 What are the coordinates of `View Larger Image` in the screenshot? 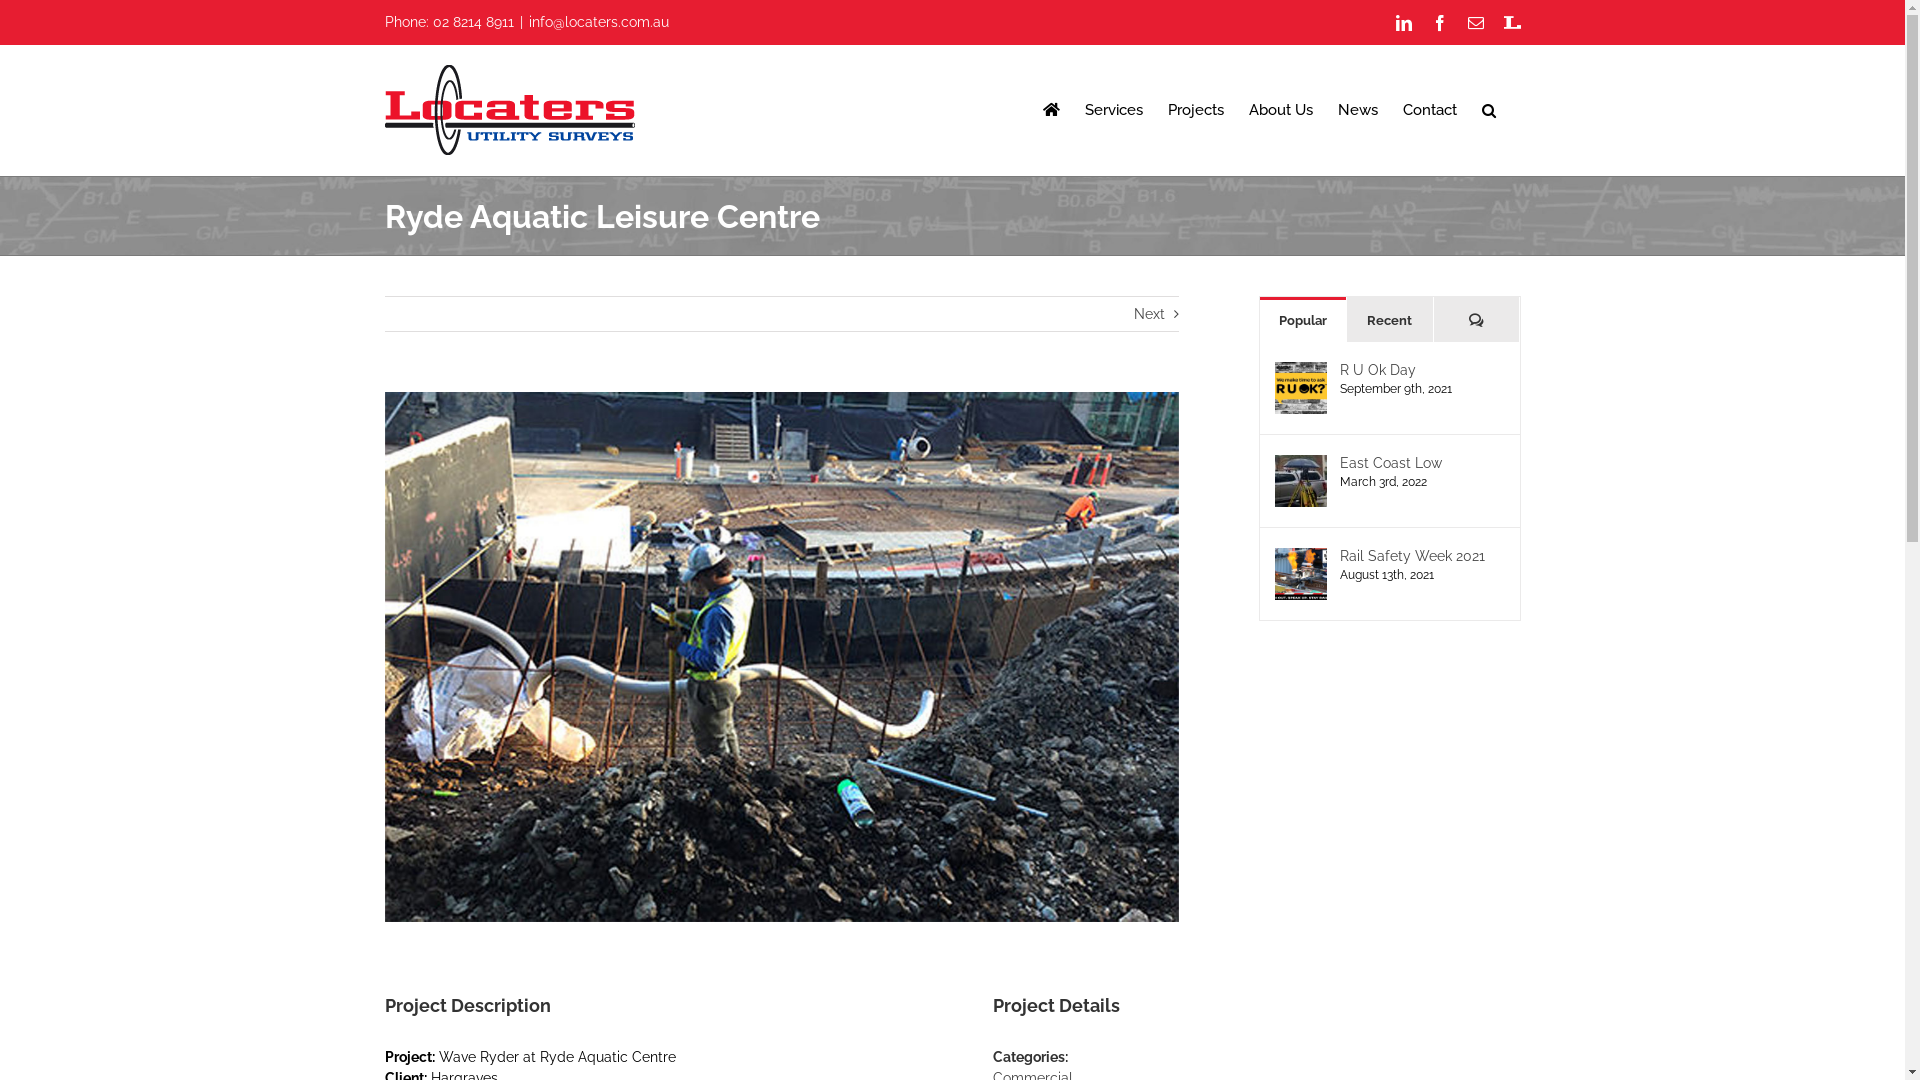 It's located at (782, 657).